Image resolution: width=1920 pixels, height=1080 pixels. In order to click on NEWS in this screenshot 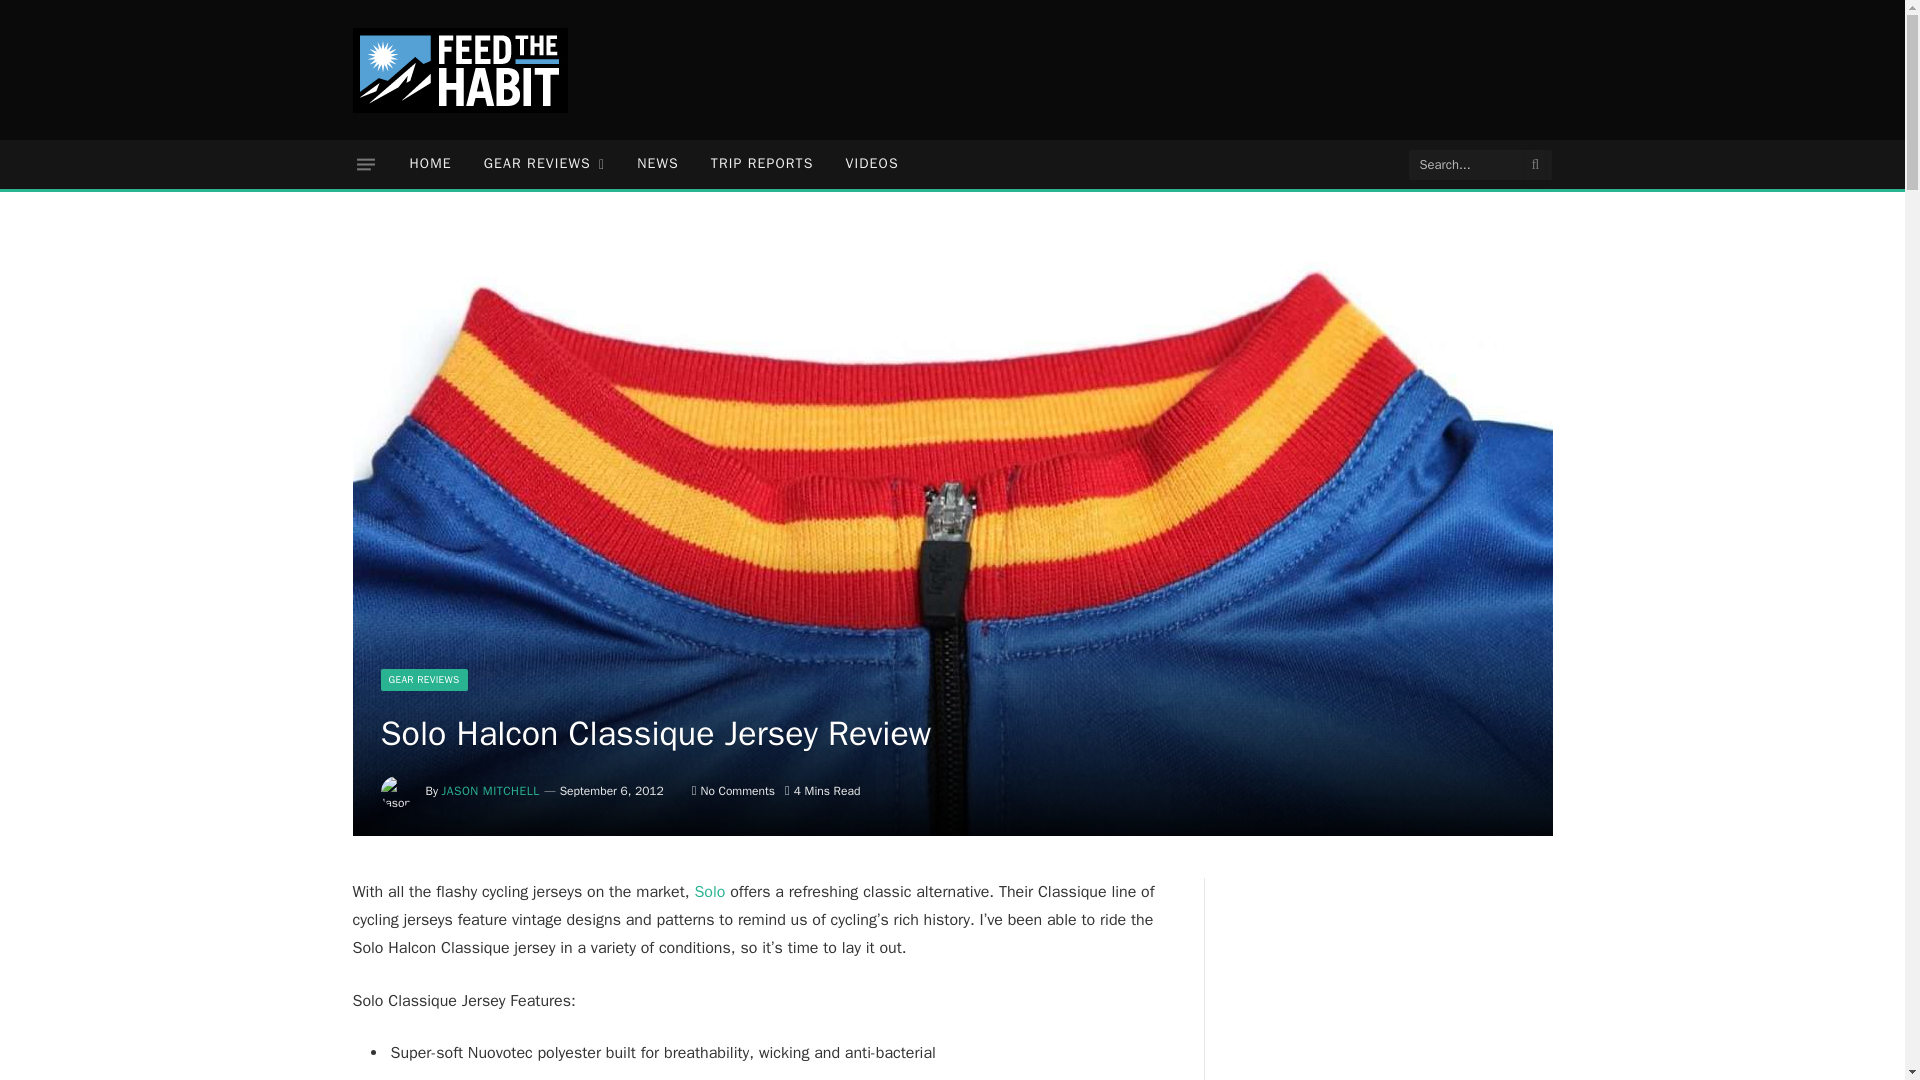, I will do `click(658, 164)`.